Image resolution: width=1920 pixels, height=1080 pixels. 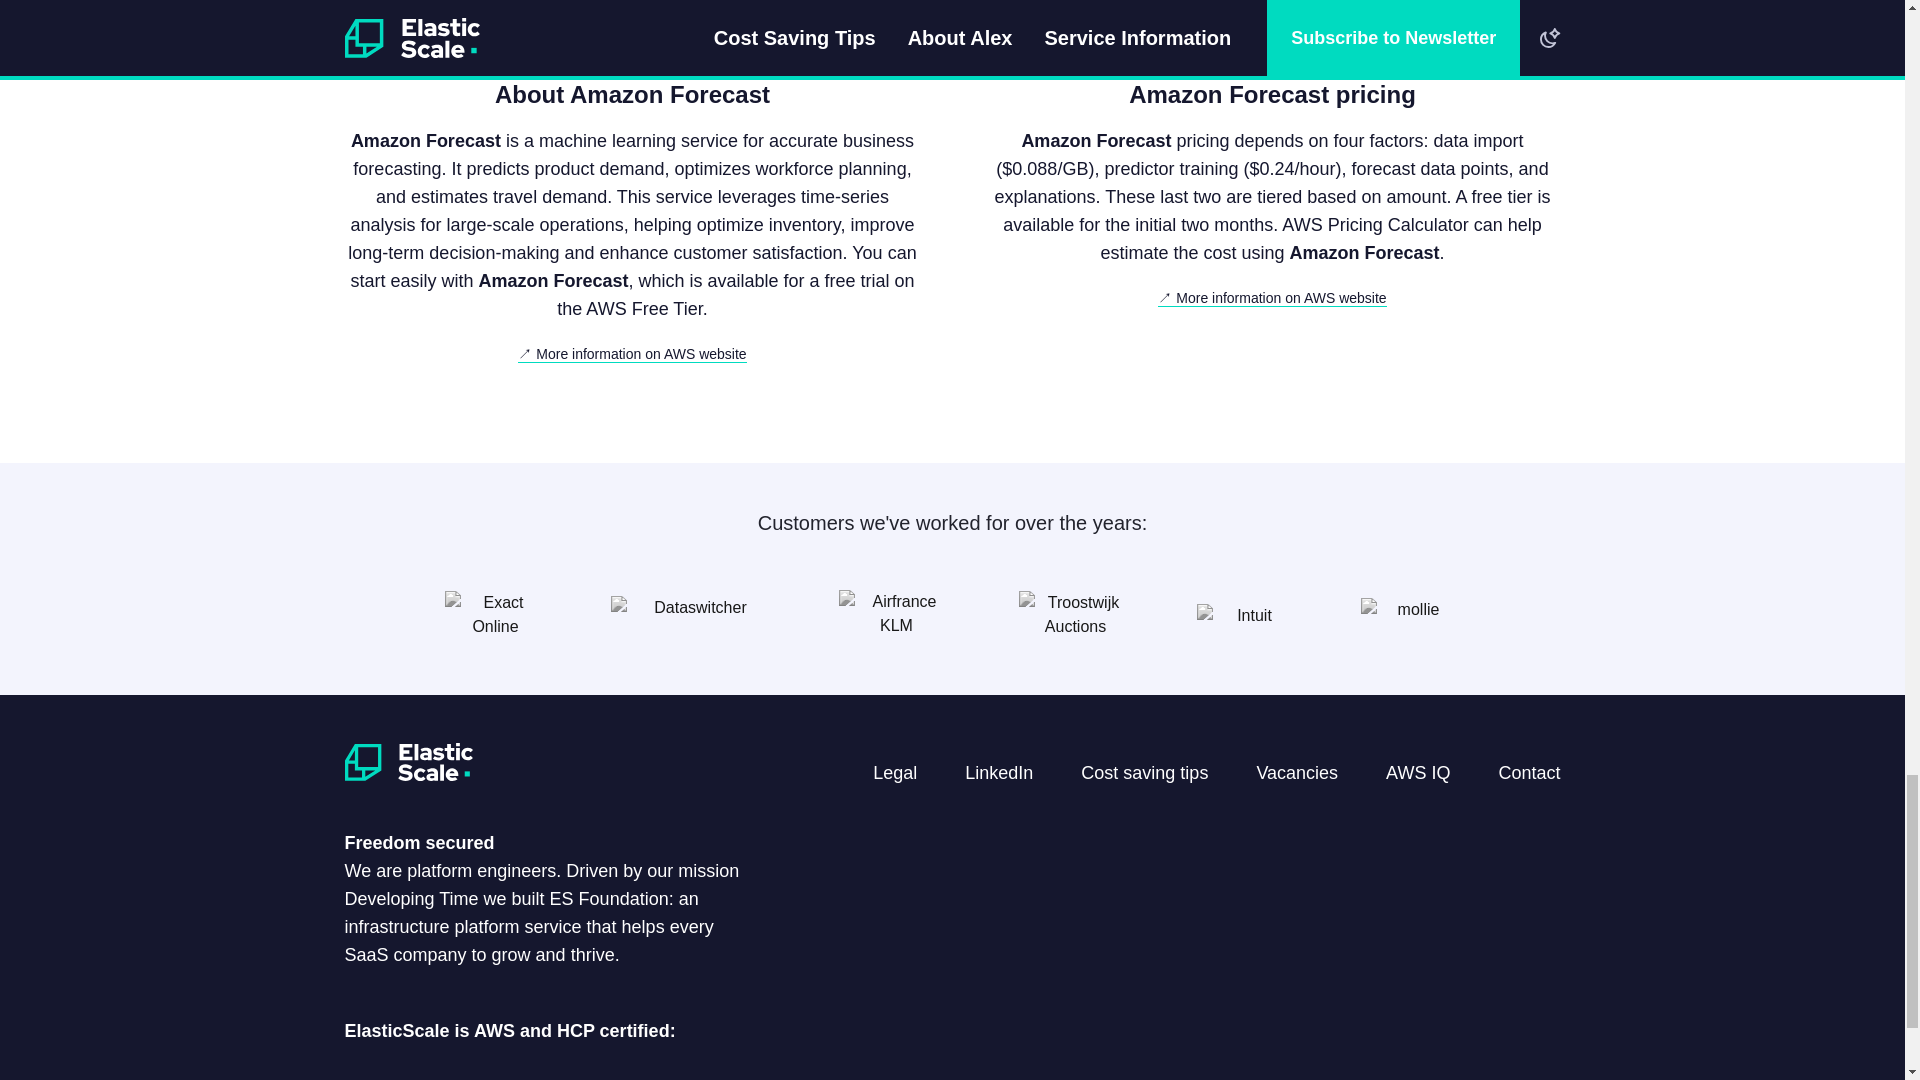 I want to click on AWS DevOps Engineer Professional, so click(x=517, y=1074).